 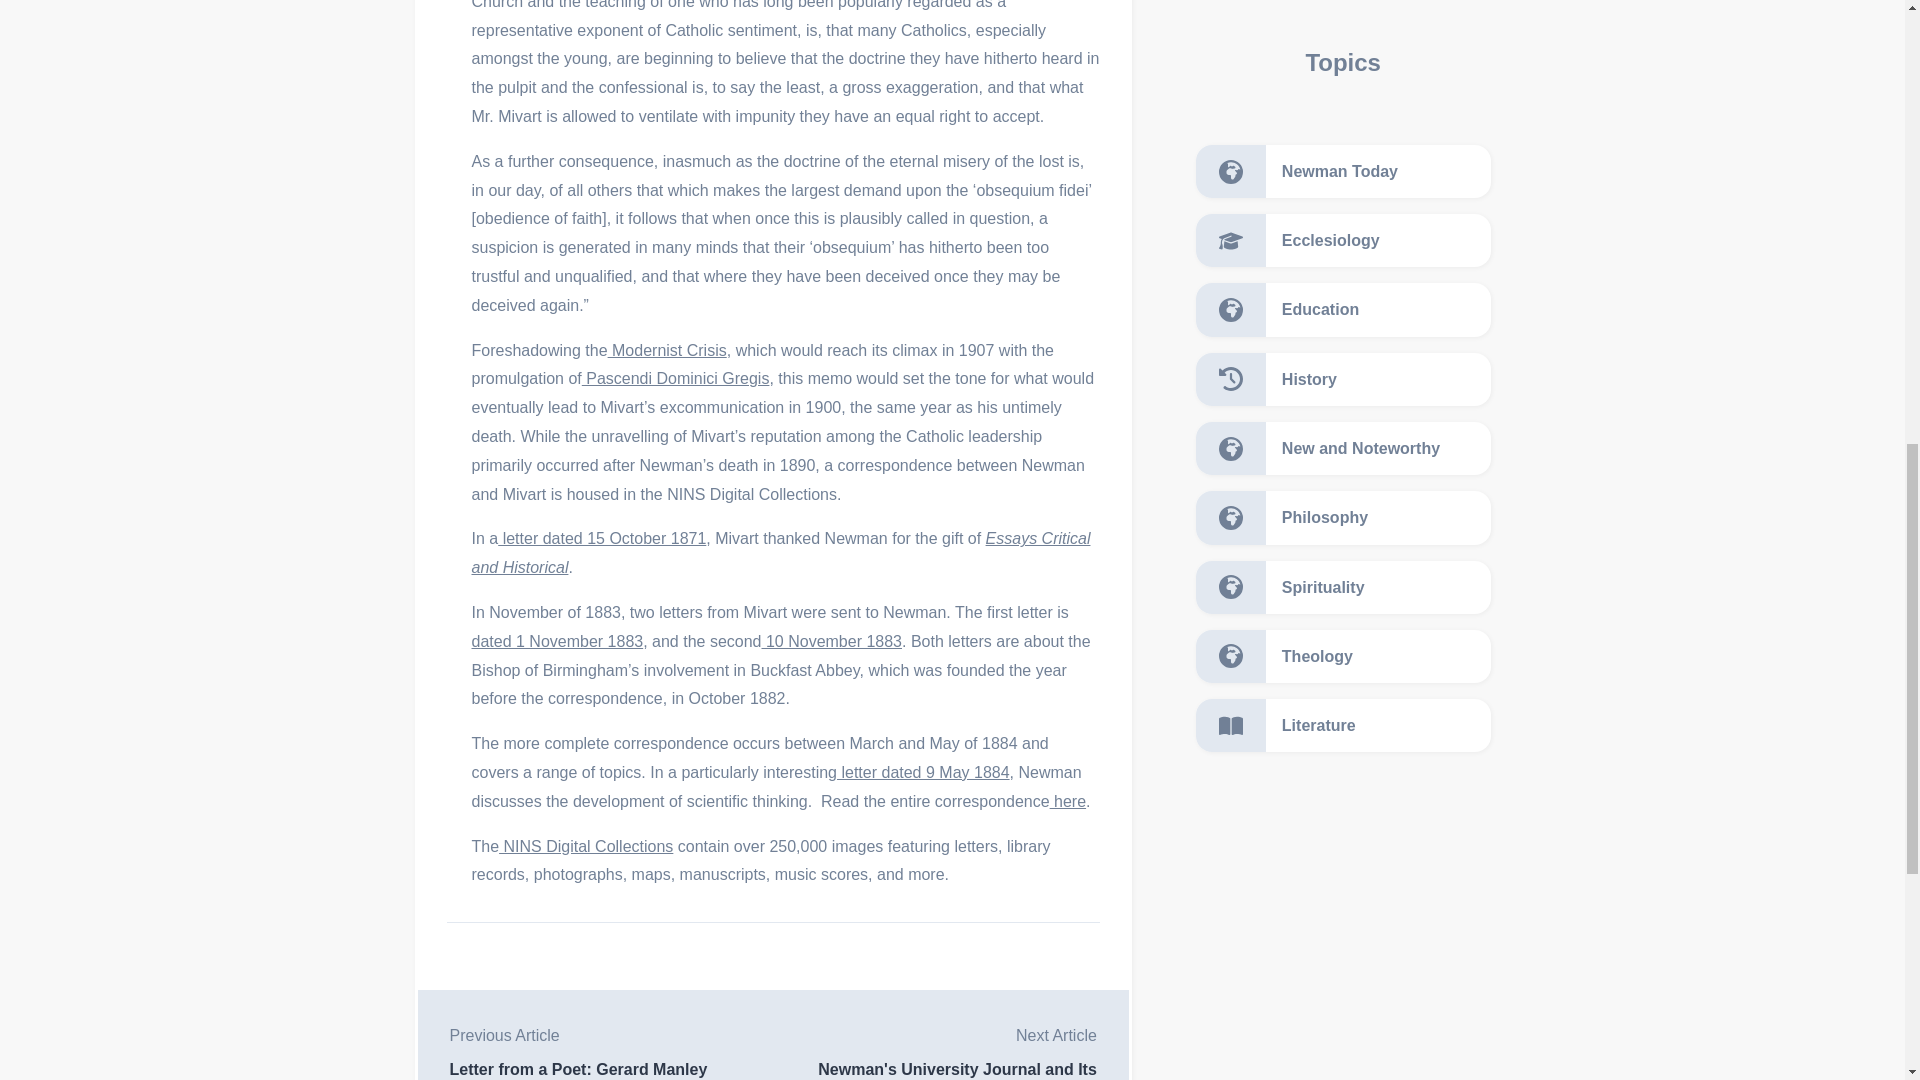 I want to click on NINS Digital Collections, so click(x=586, y=846).